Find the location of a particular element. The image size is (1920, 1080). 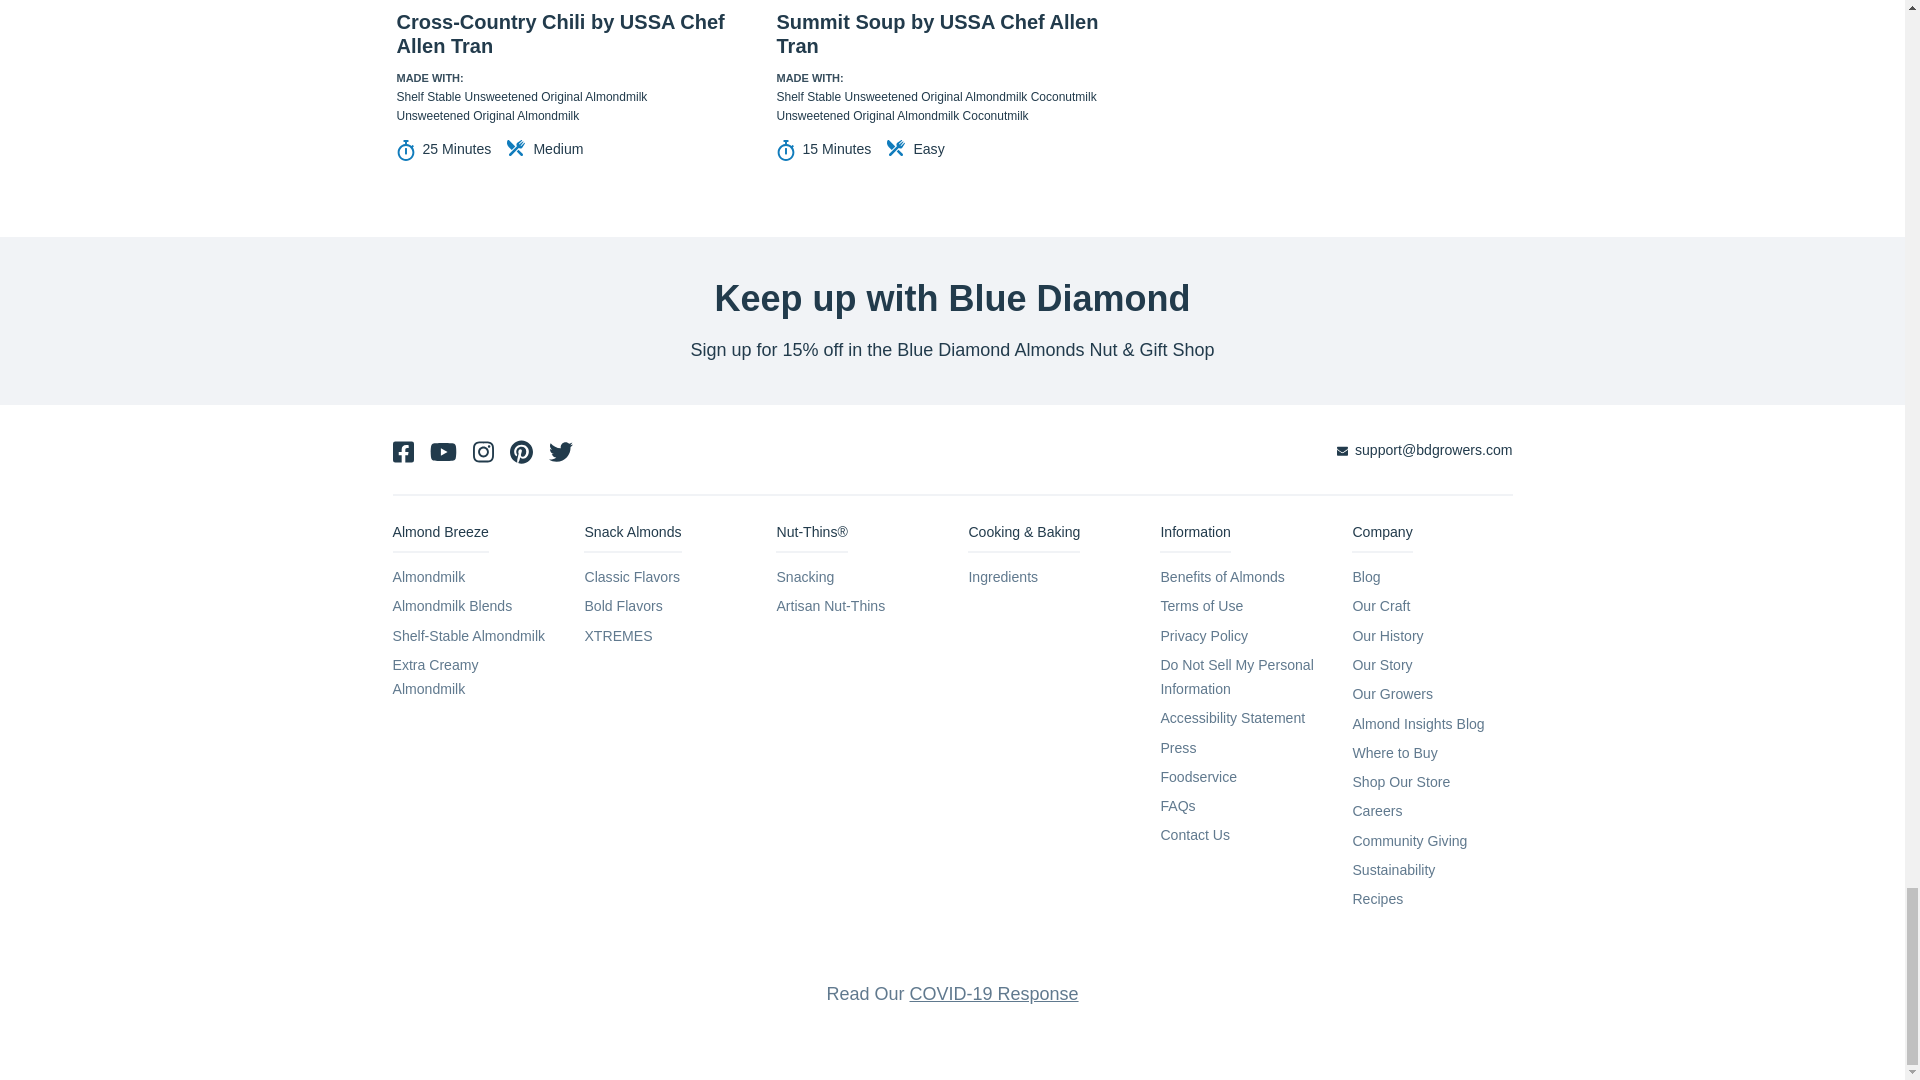

Snack Almonds is located at coordinates (632, 536).